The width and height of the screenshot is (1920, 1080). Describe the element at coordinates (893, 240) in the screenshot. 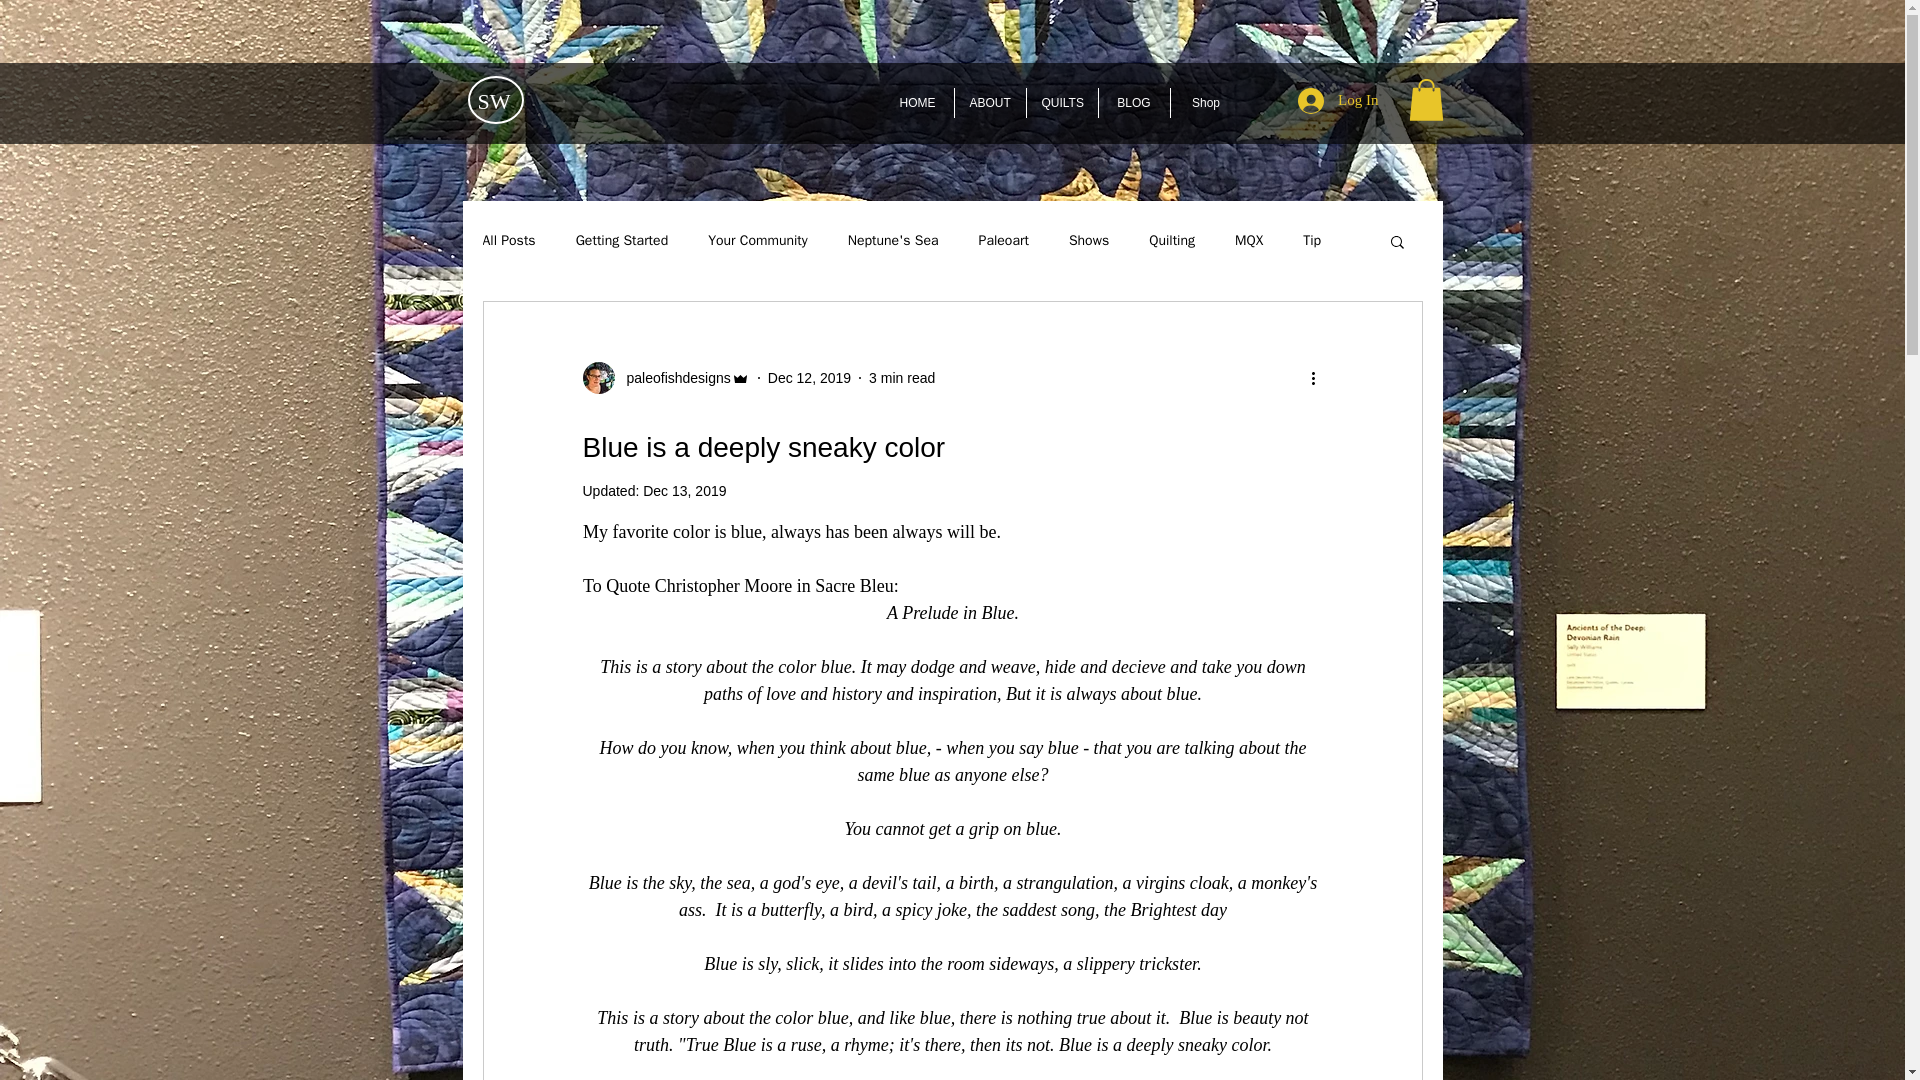

I see `Neptune's Sea` at that location.